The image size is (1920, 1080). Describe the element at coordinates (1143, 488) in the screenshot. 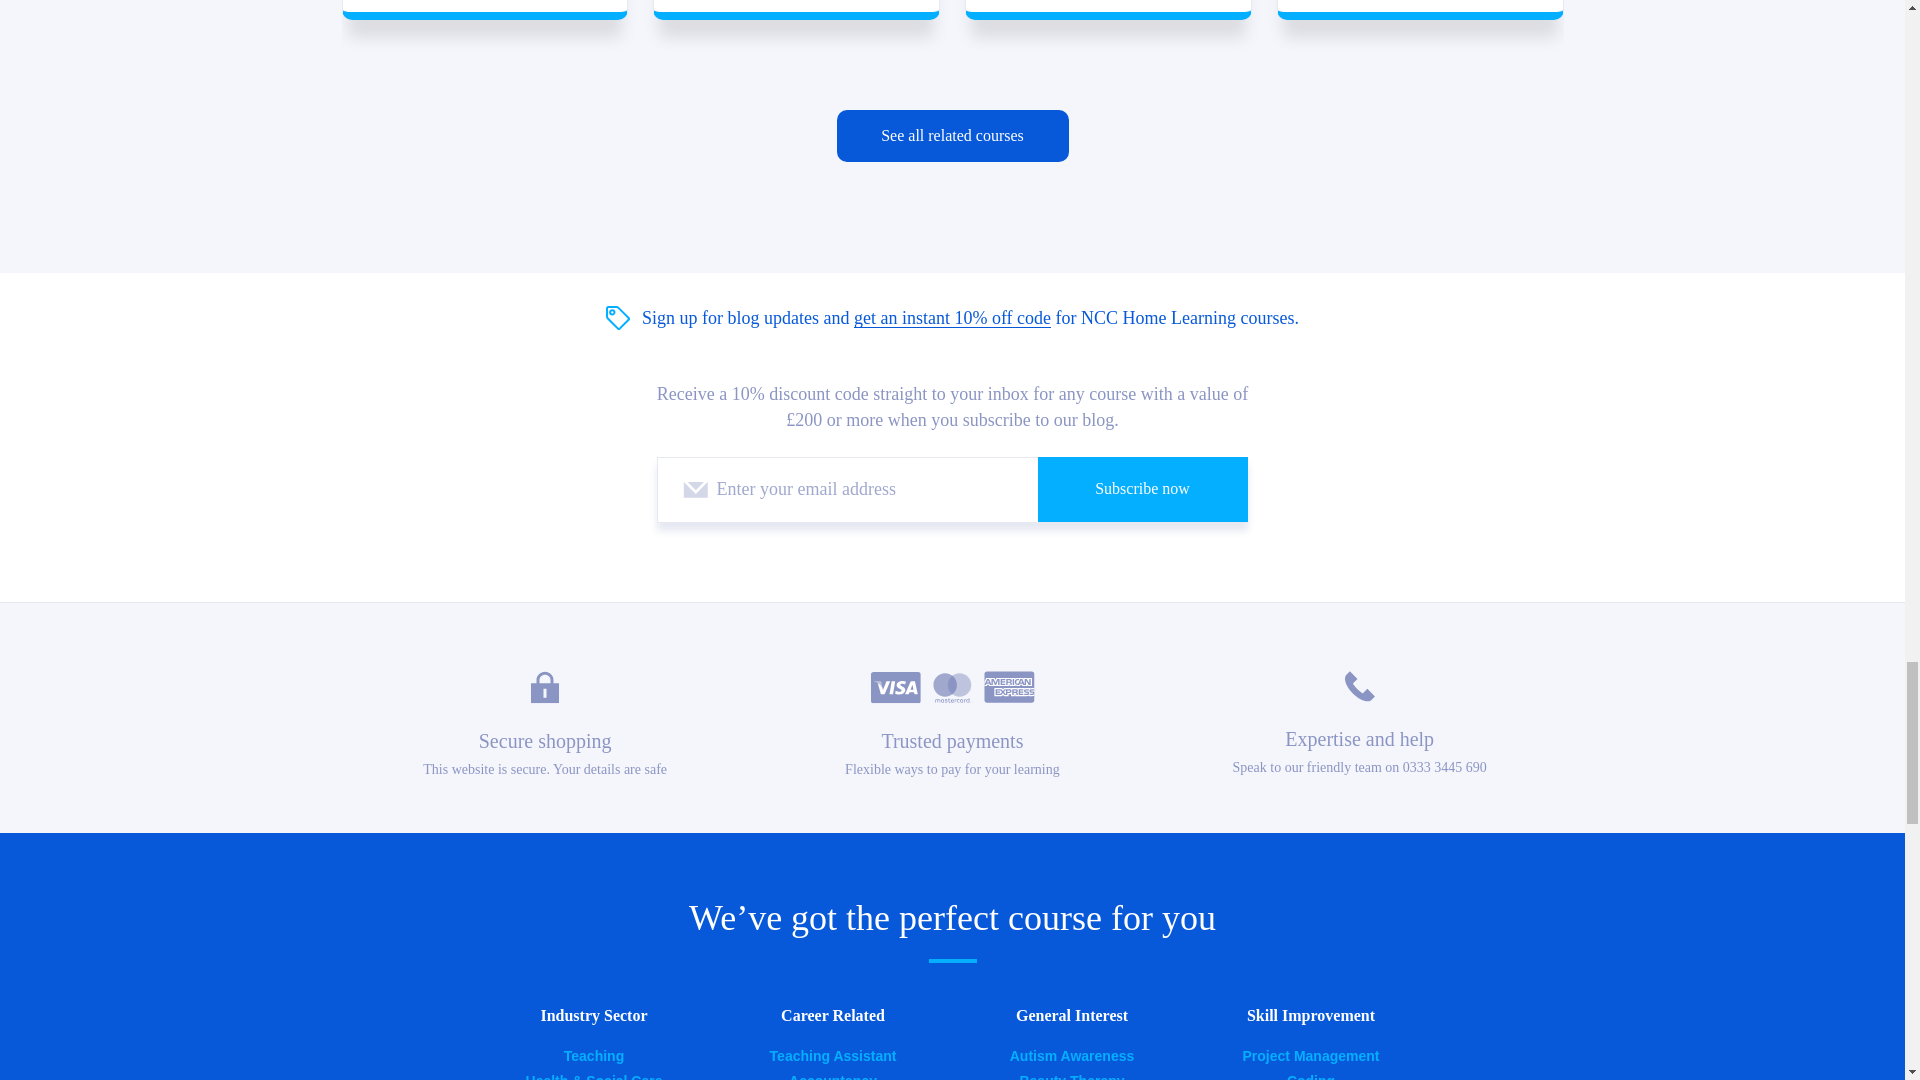

I see `Subscribe now` at that location.